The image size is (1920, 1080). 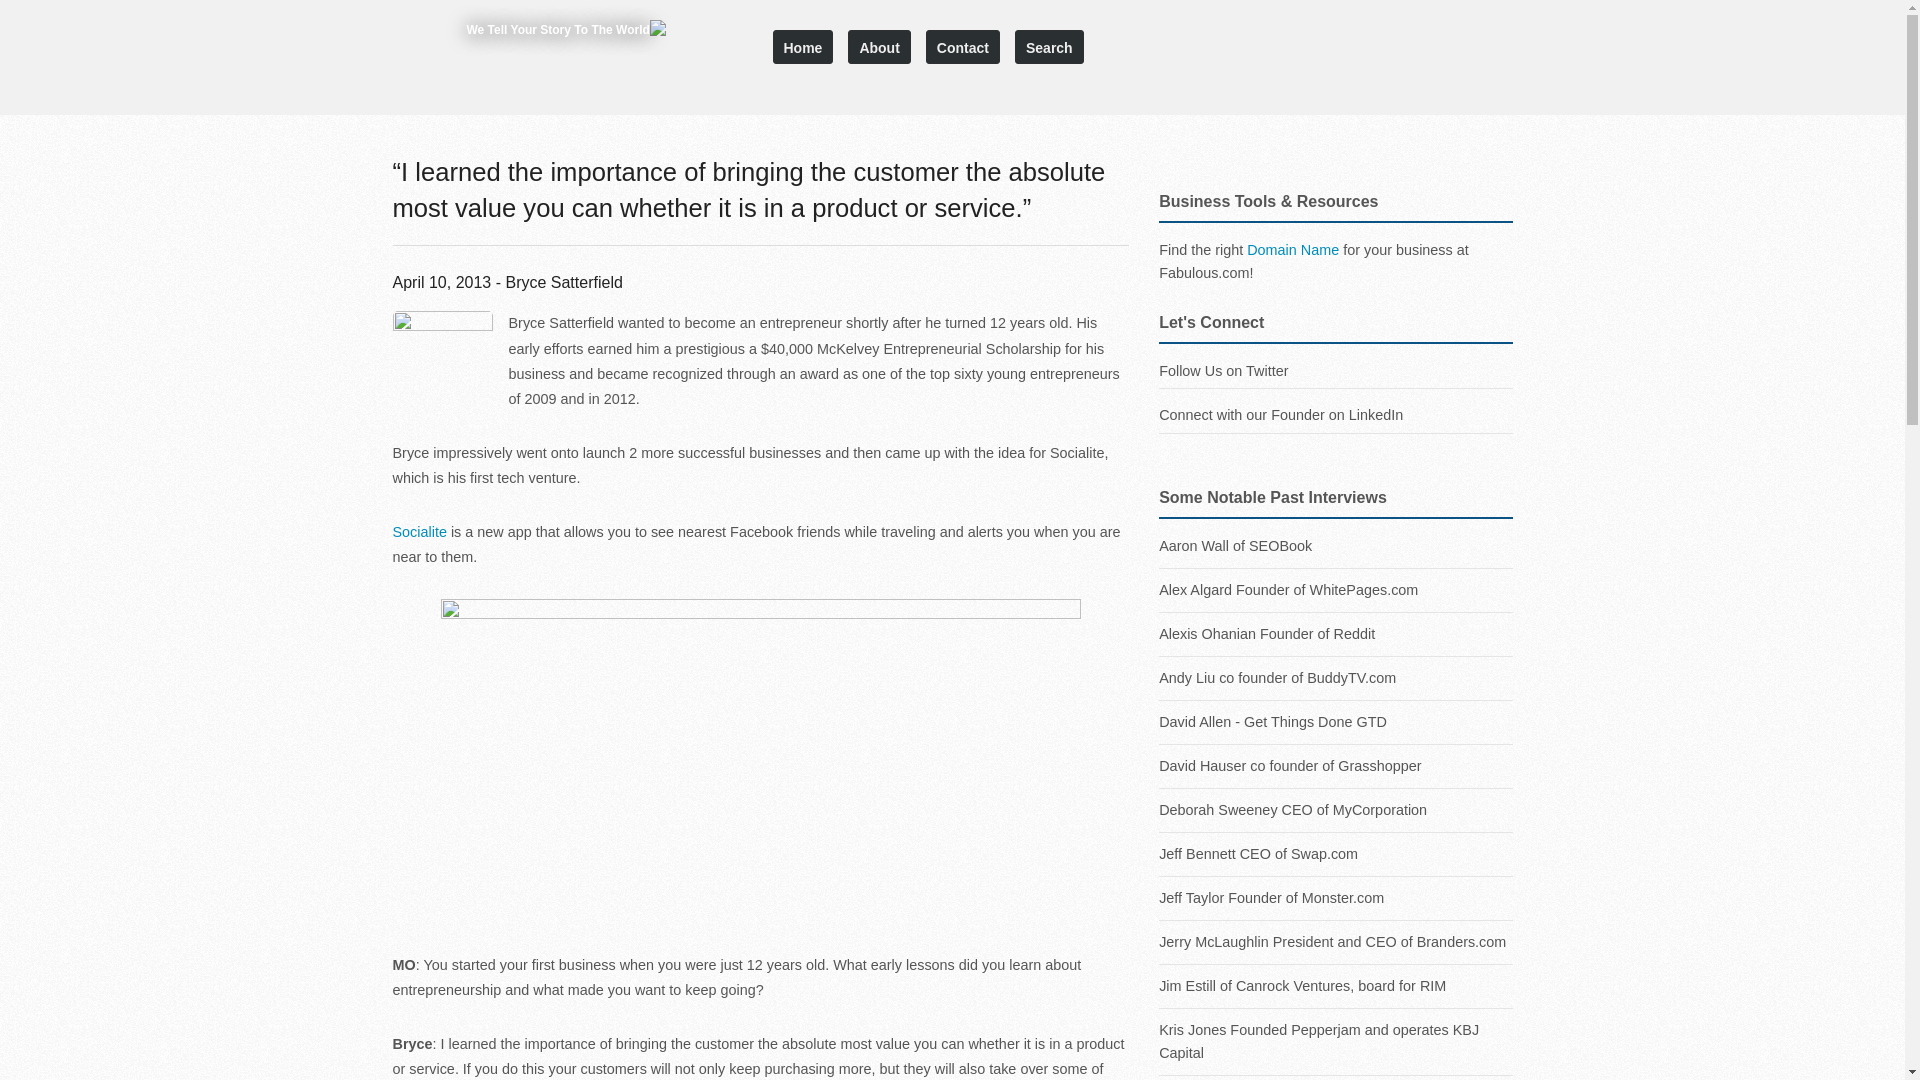 What do you see at coordinates (962, 46) in the screenshot?
I see `Contact` at bounding box center [962, 46].